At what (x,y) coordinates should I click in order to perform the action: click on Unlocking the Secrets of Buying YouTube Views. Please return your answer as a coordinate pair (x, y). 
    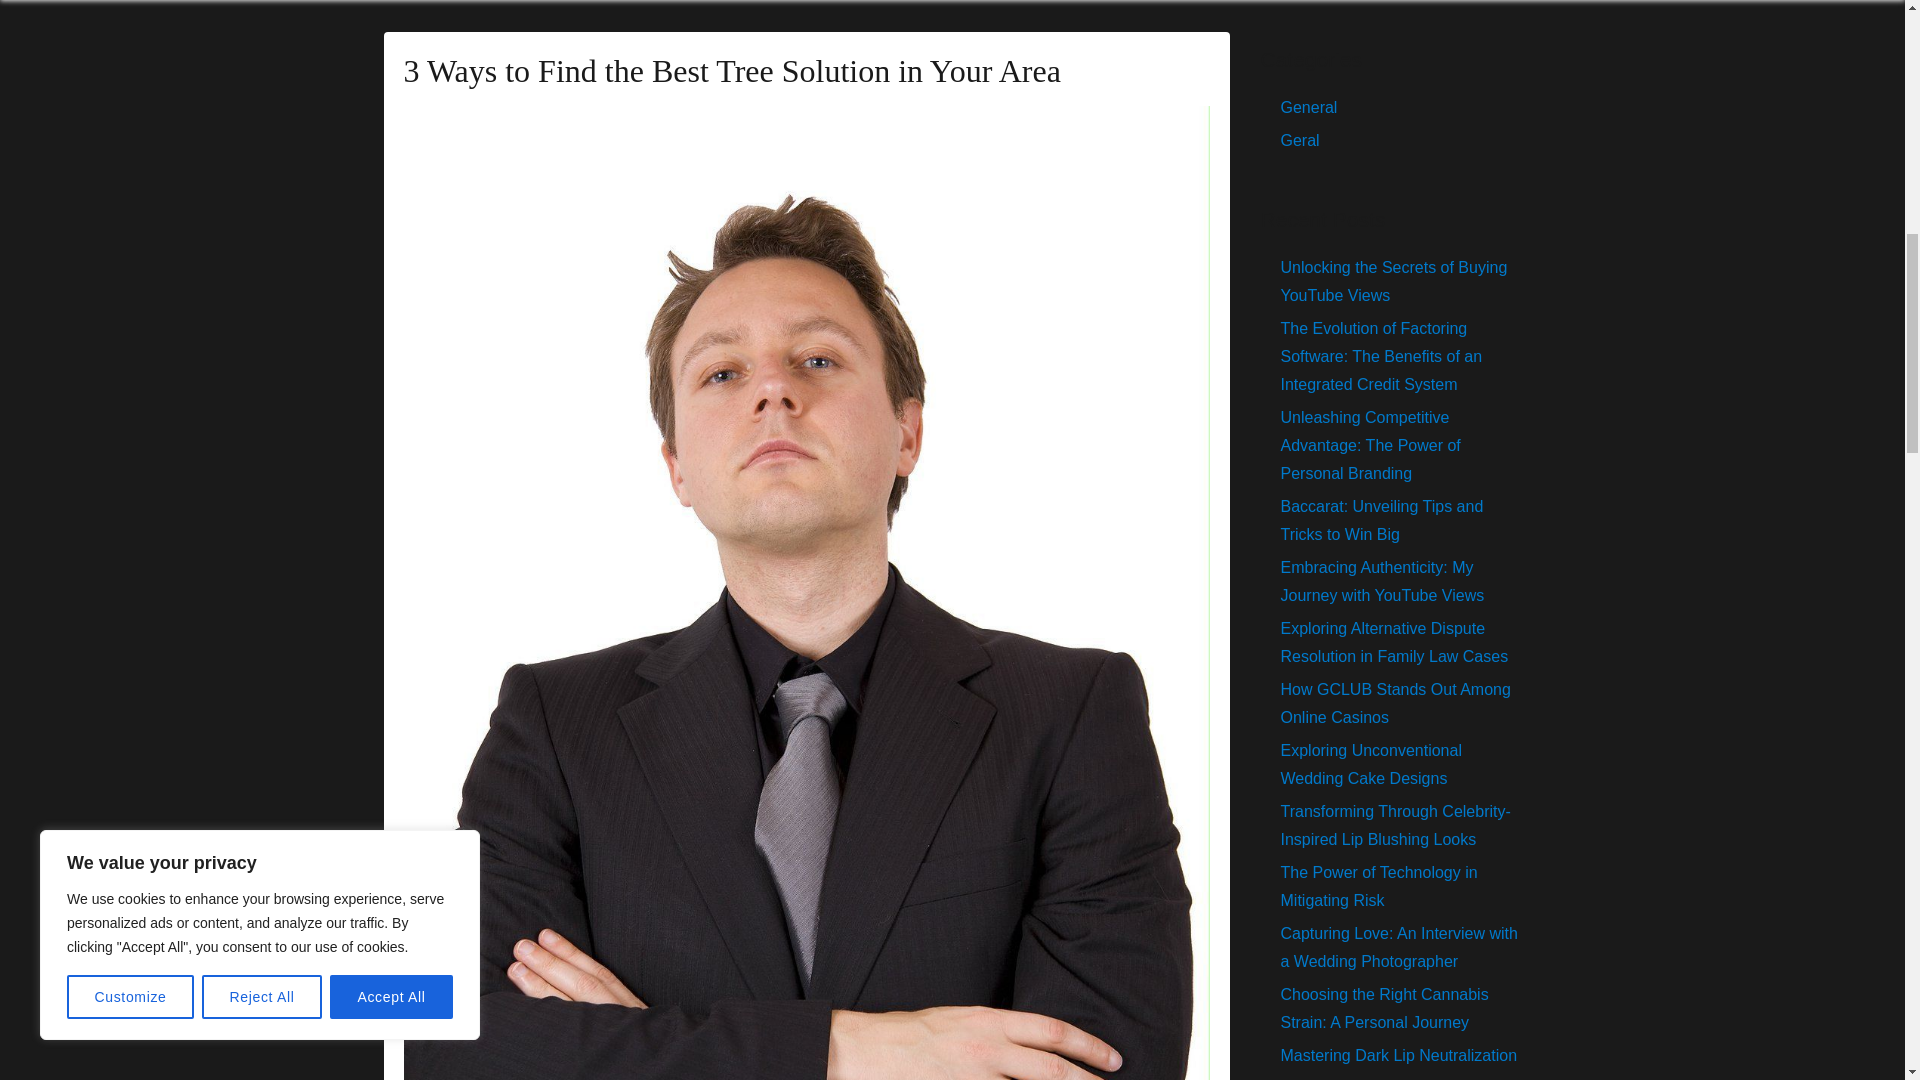
    Looking at the image, I should click on (1394, 281).